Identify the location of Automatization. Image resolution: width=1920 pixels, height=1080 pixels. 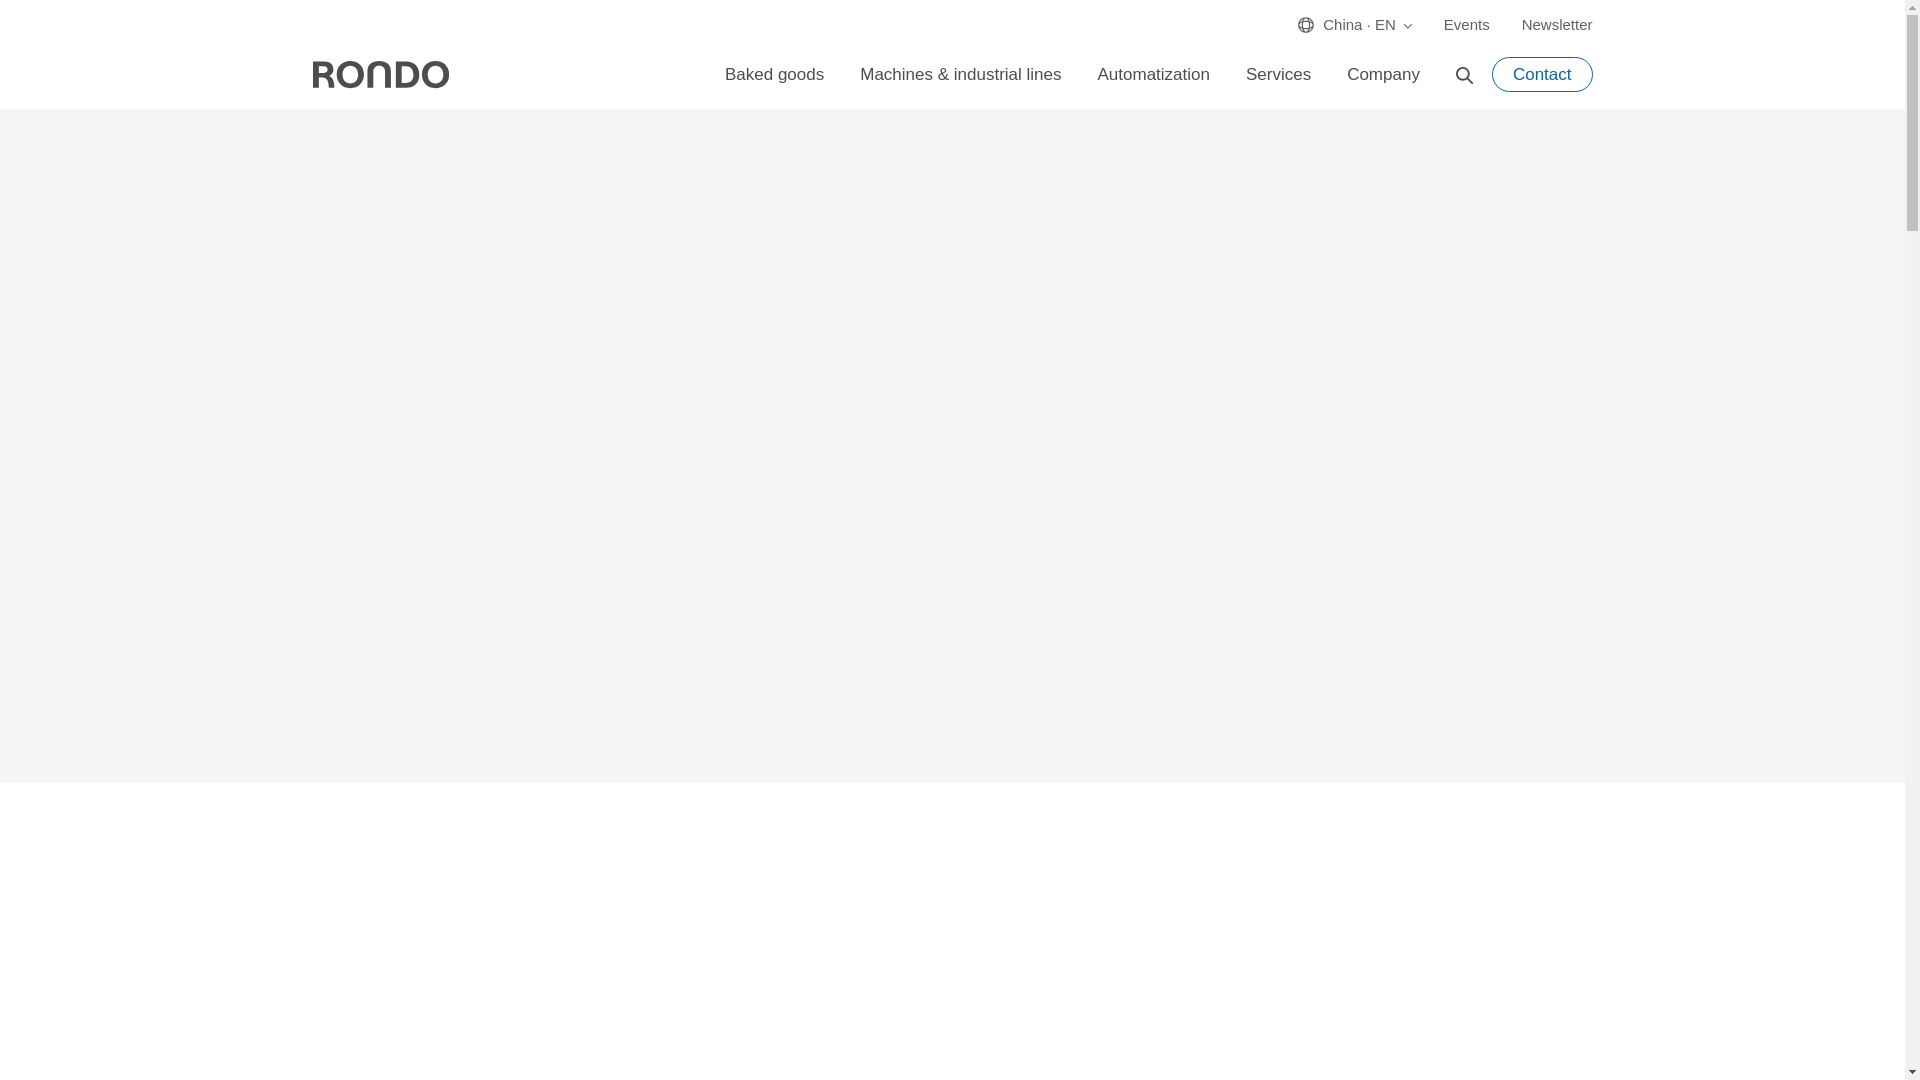
(1154, 74).